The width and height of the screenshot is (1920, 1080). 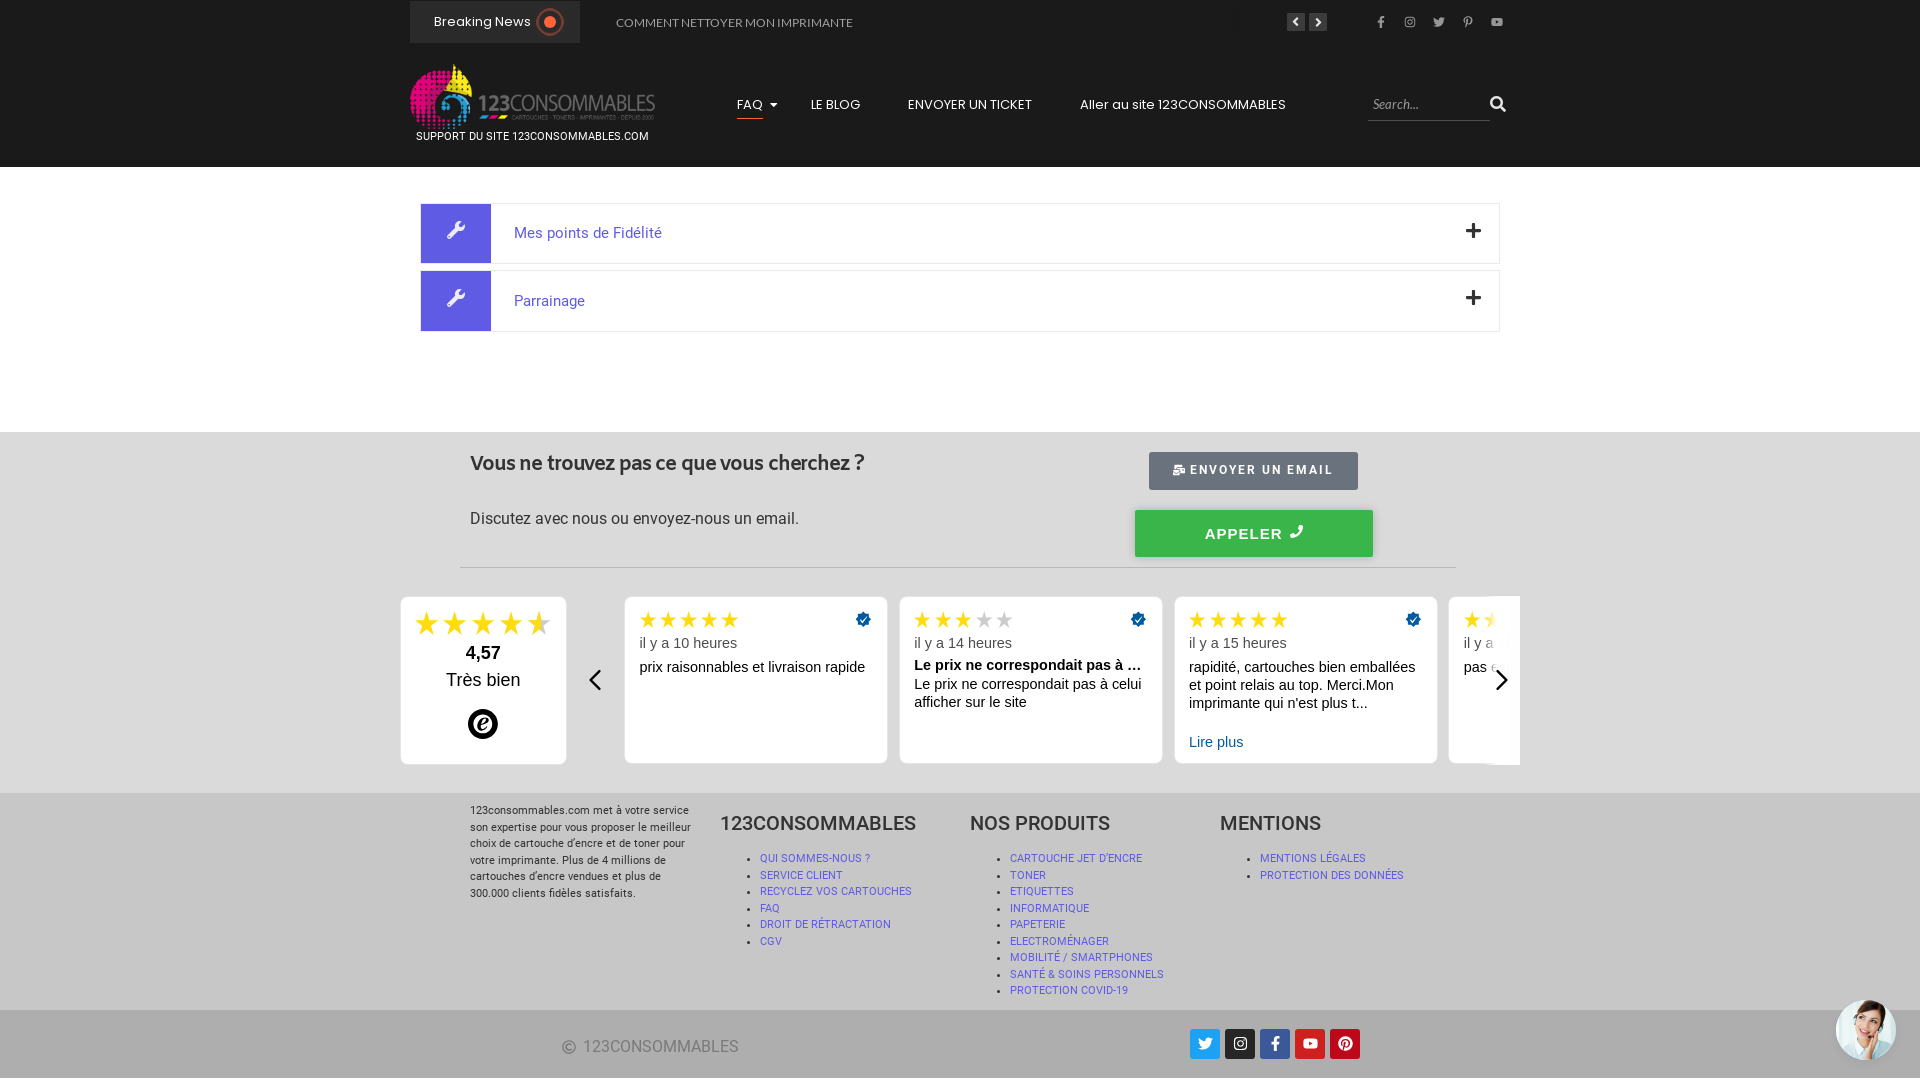 What do you see at coordinates (1254, 471) in the screenshot?
I see `ENVOYER UN EMAIL` at bounding box center [1254, 471].